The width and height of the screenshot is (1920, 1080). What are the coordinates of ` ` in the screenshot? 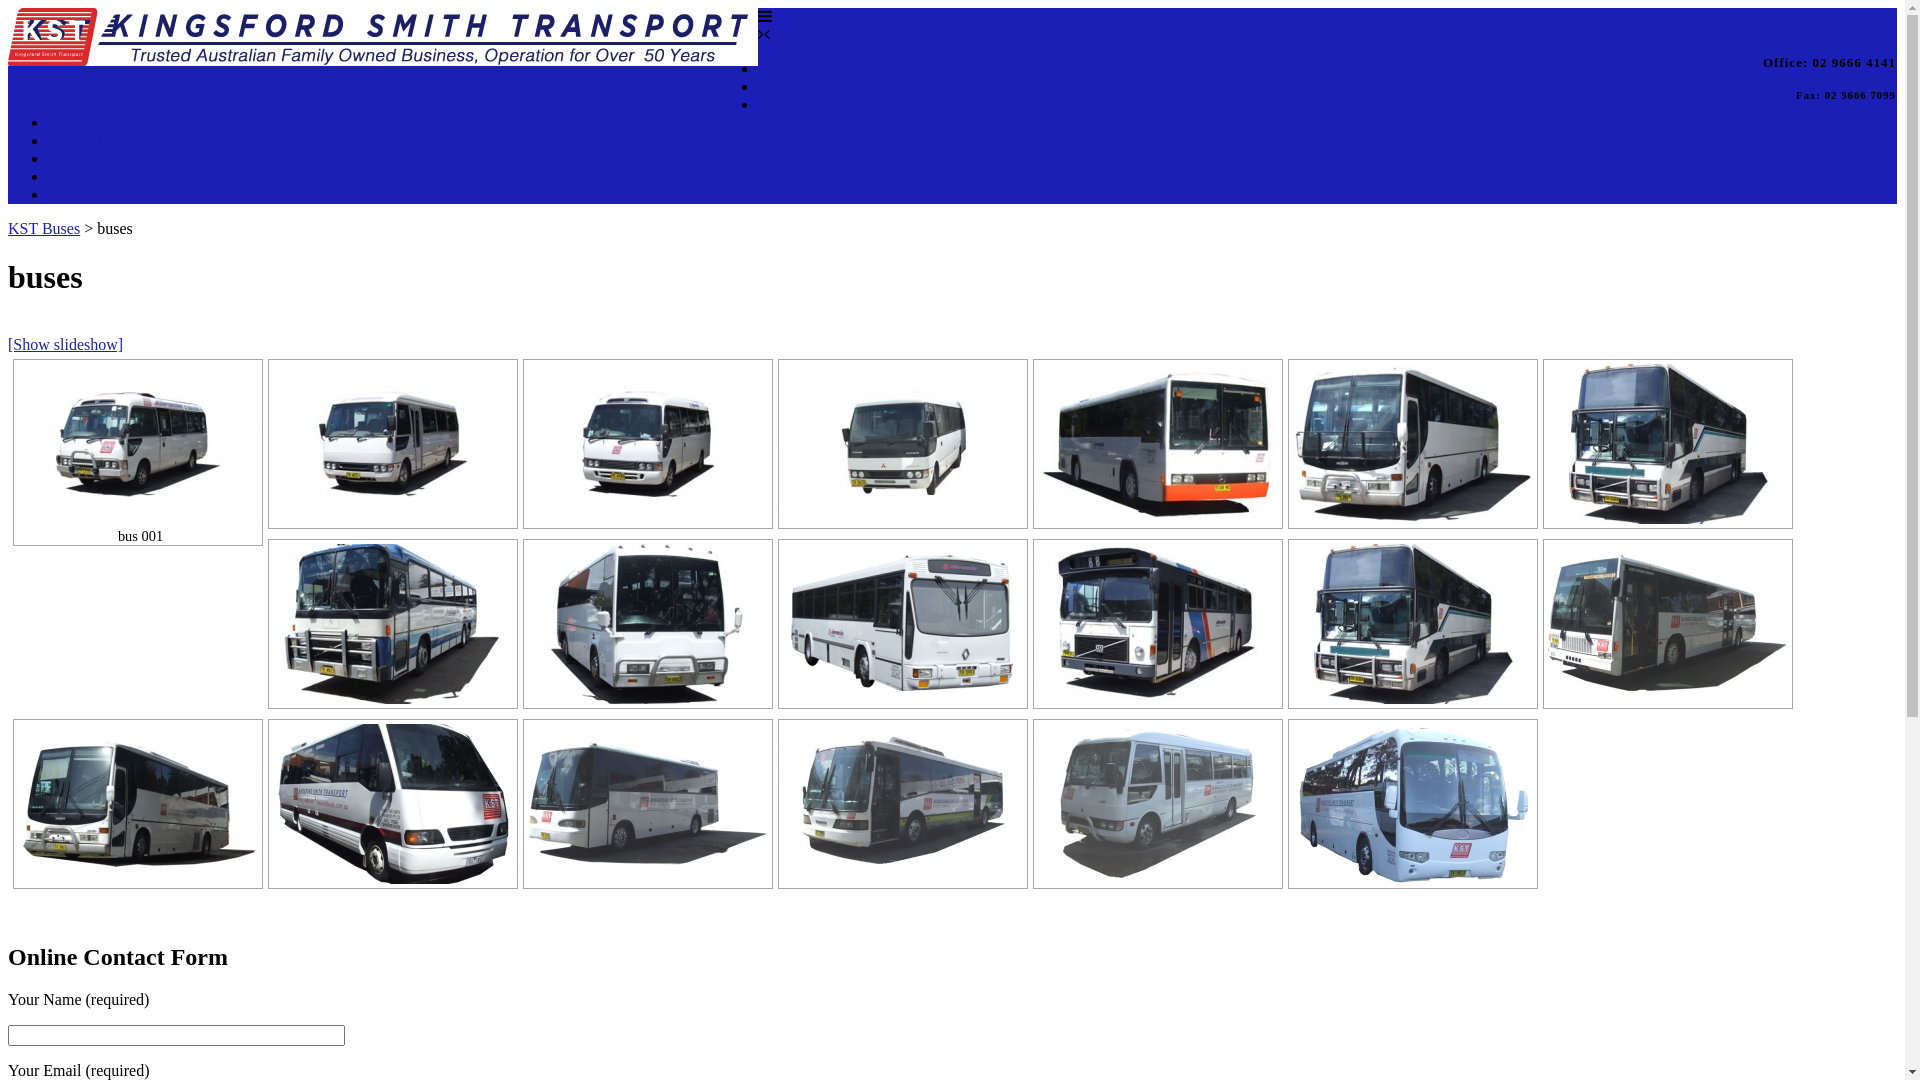 It's located at (393, 624).